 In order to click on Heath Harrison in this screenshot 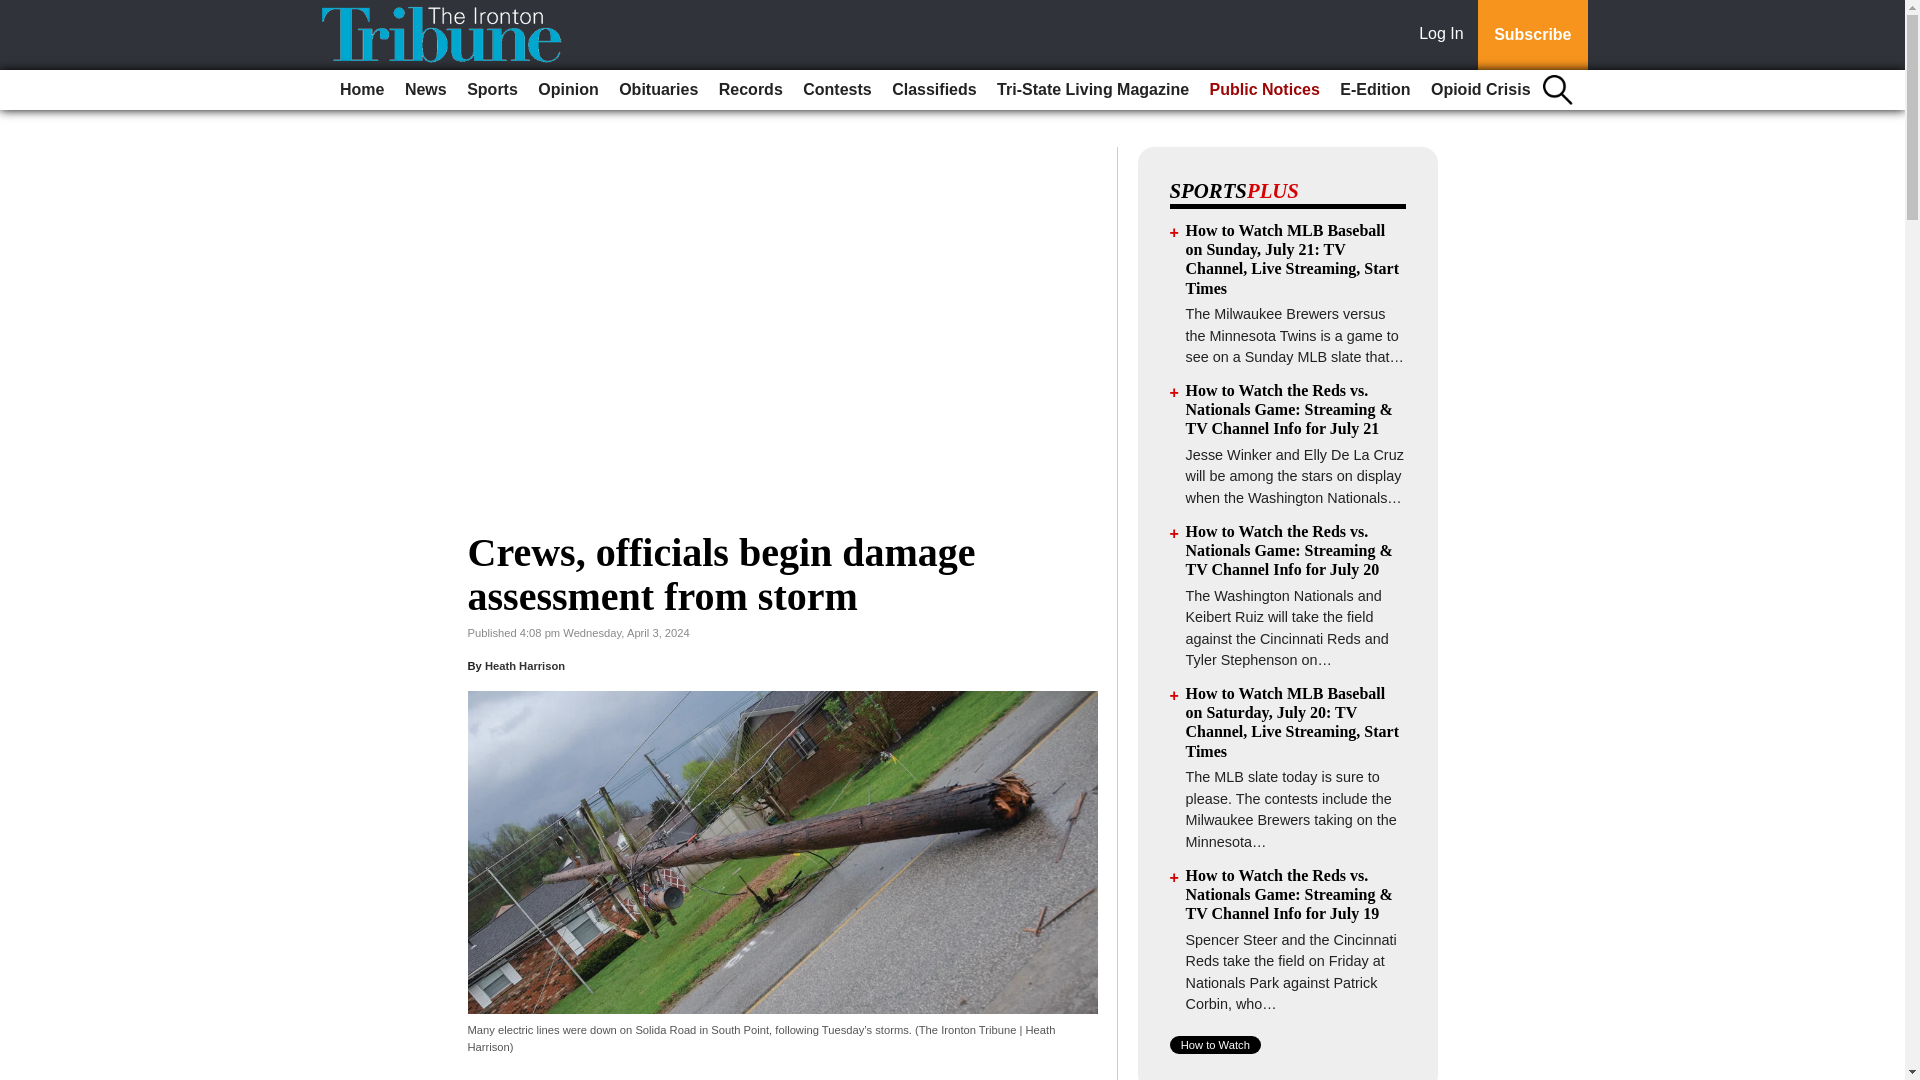, I will do `click(524, 665)`.